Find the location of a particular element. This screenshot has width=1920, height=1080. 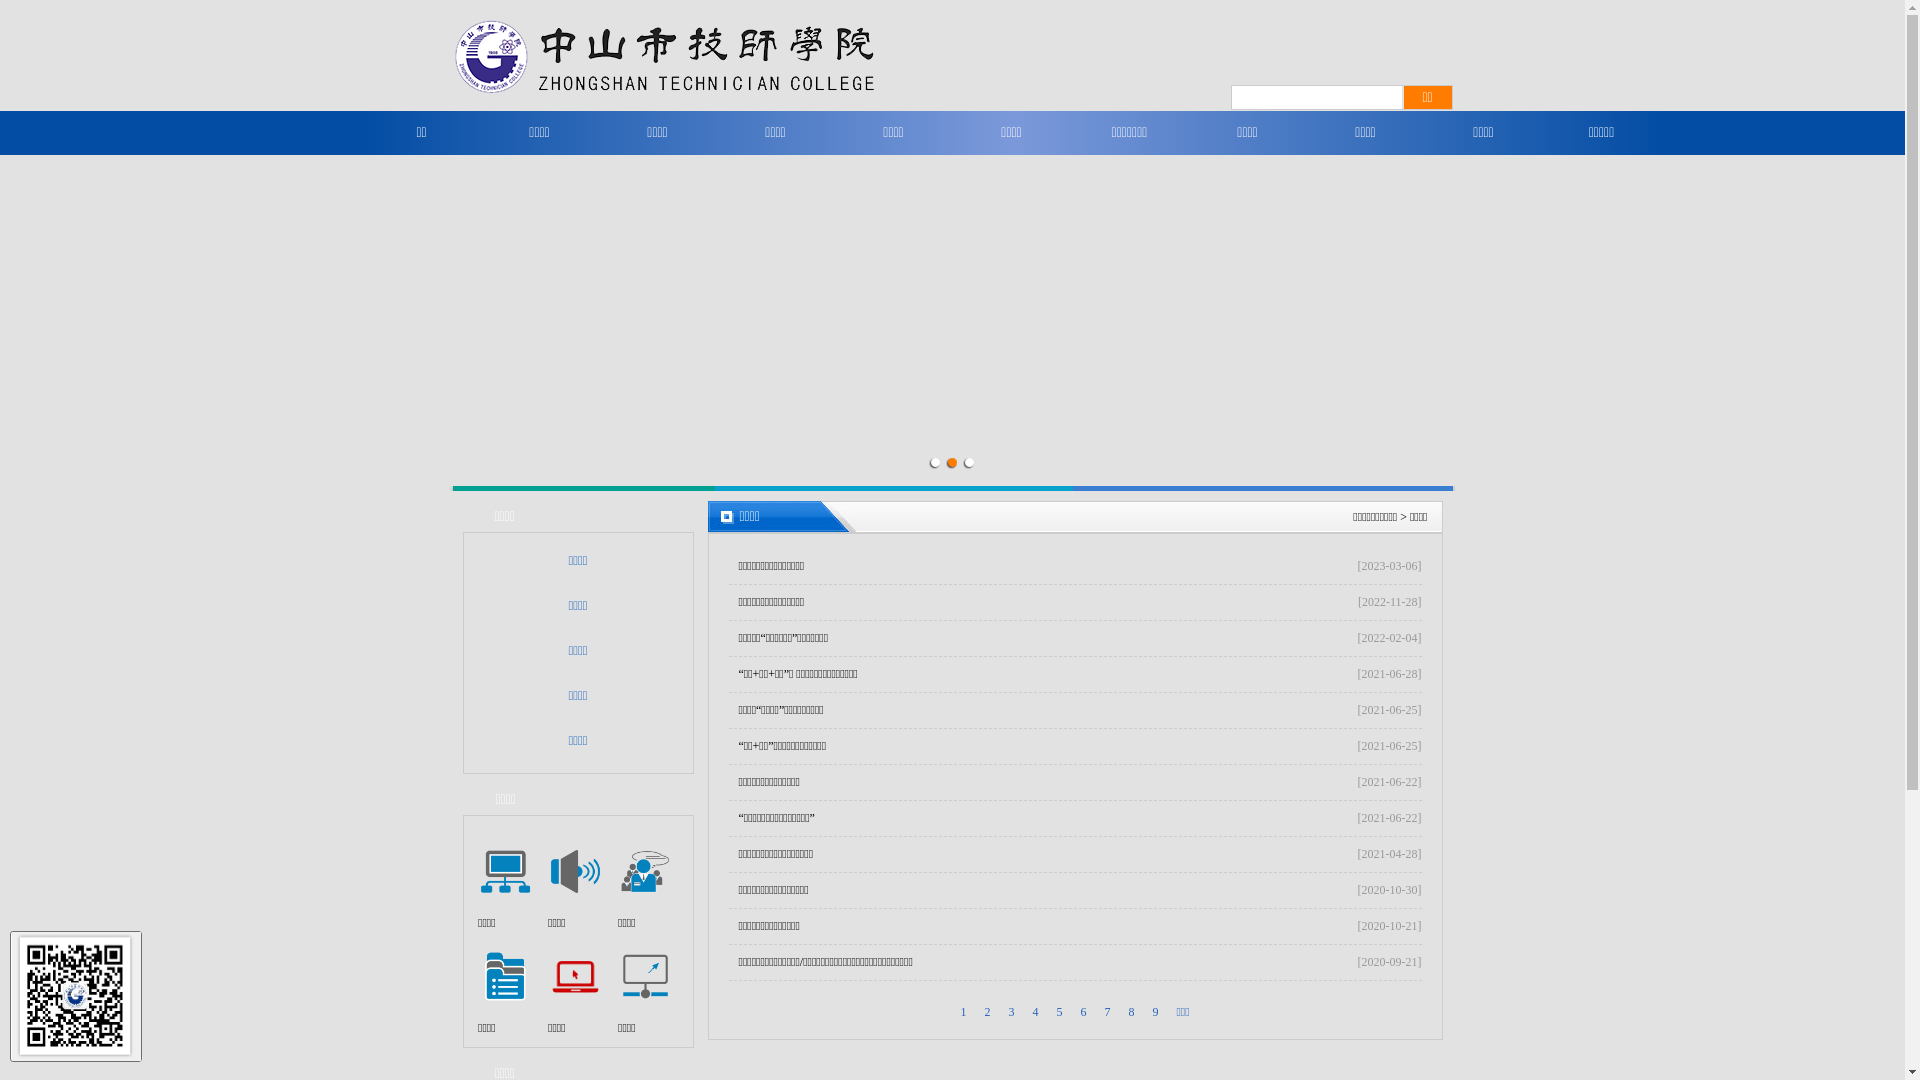

6 is located at coordinates (1083, 1012).